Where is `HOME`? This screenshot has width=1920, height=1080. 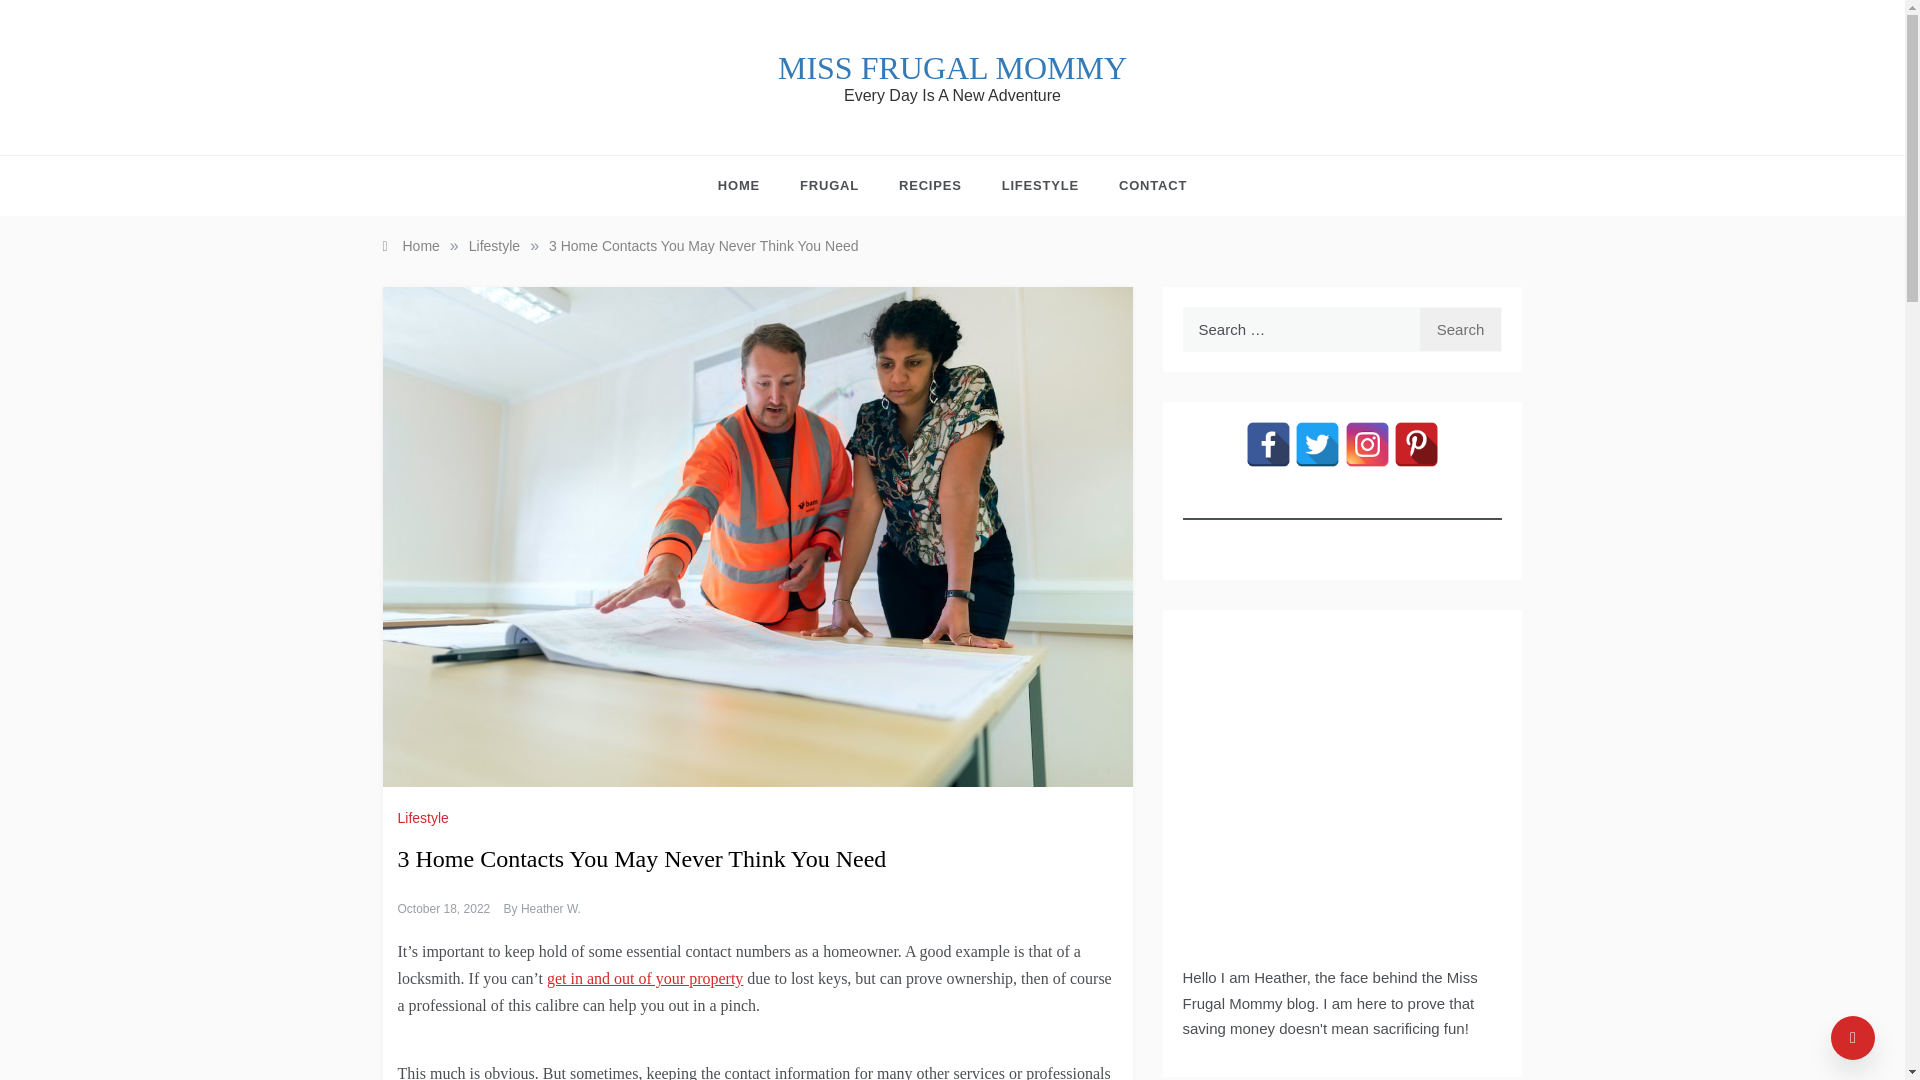 HOME is located at coordinates (748, 186).